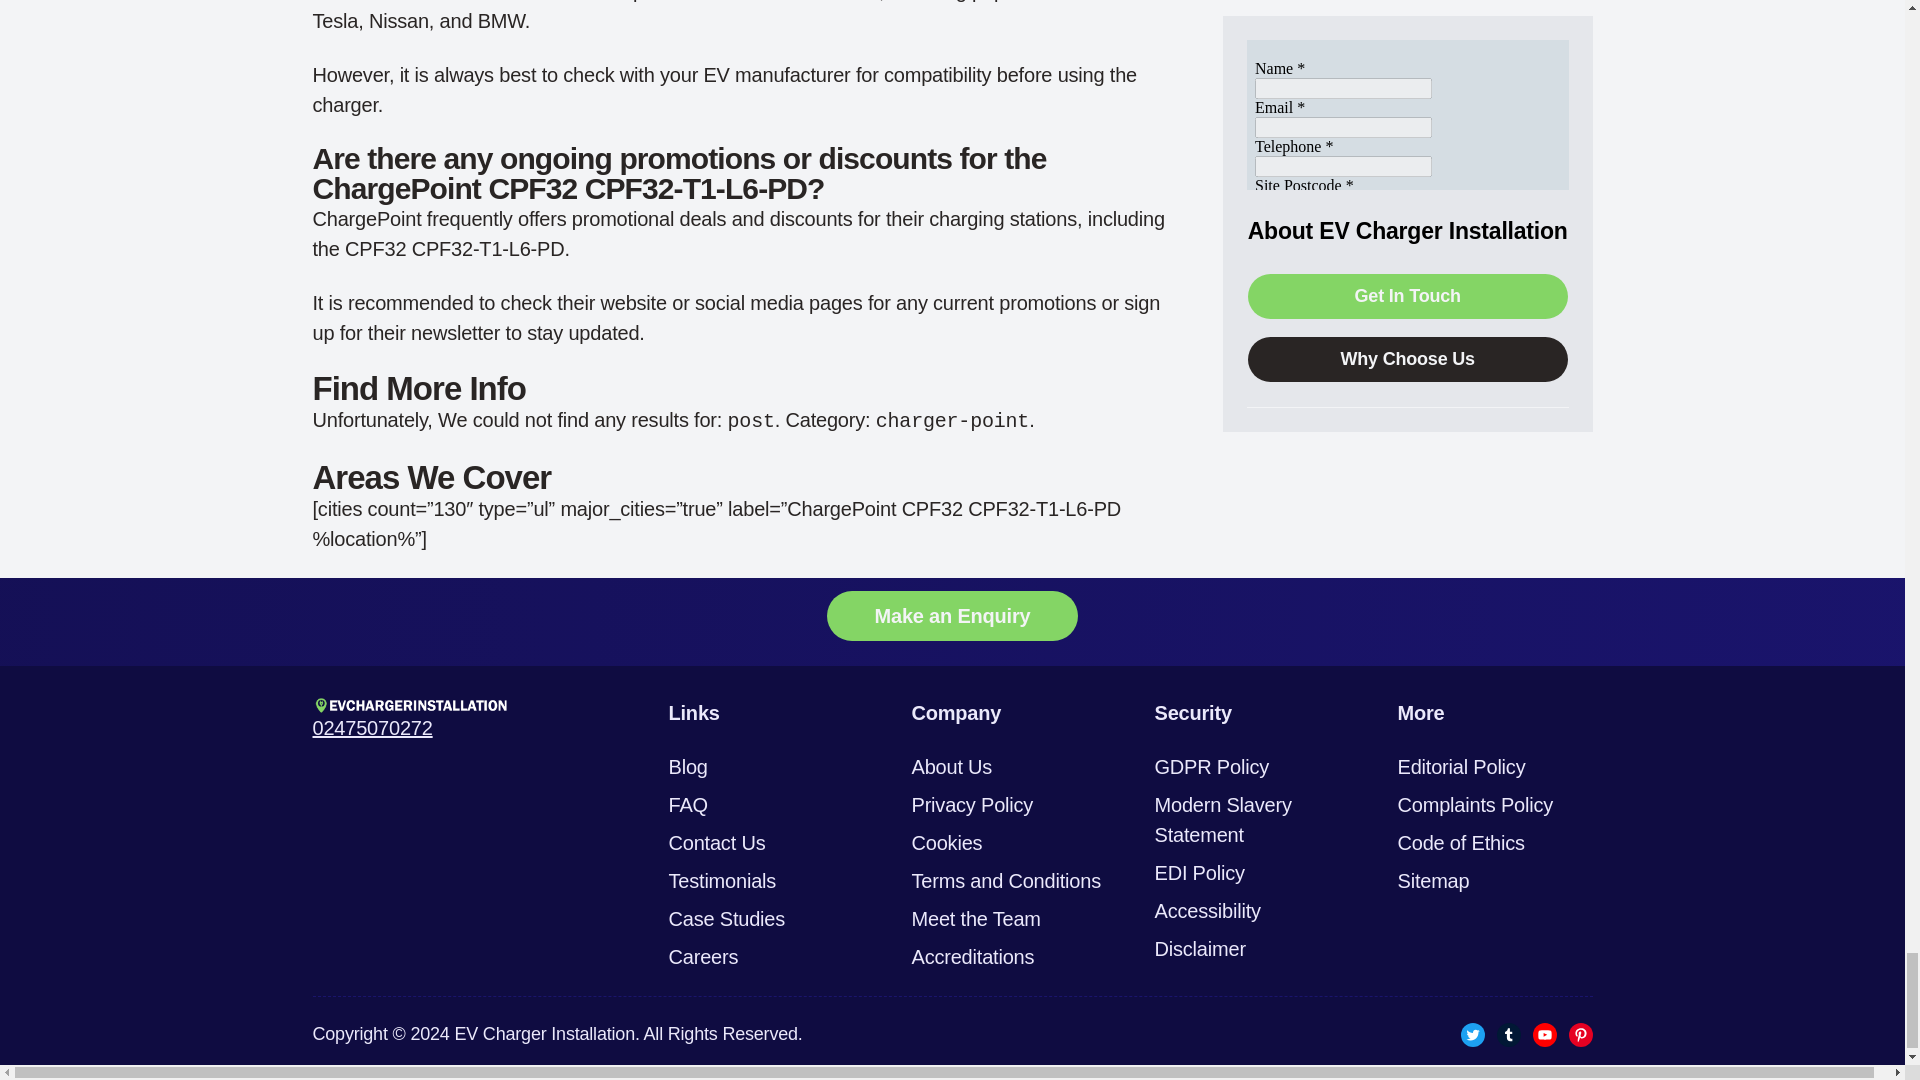  I want to click on Accreditations, so click(973, 956).